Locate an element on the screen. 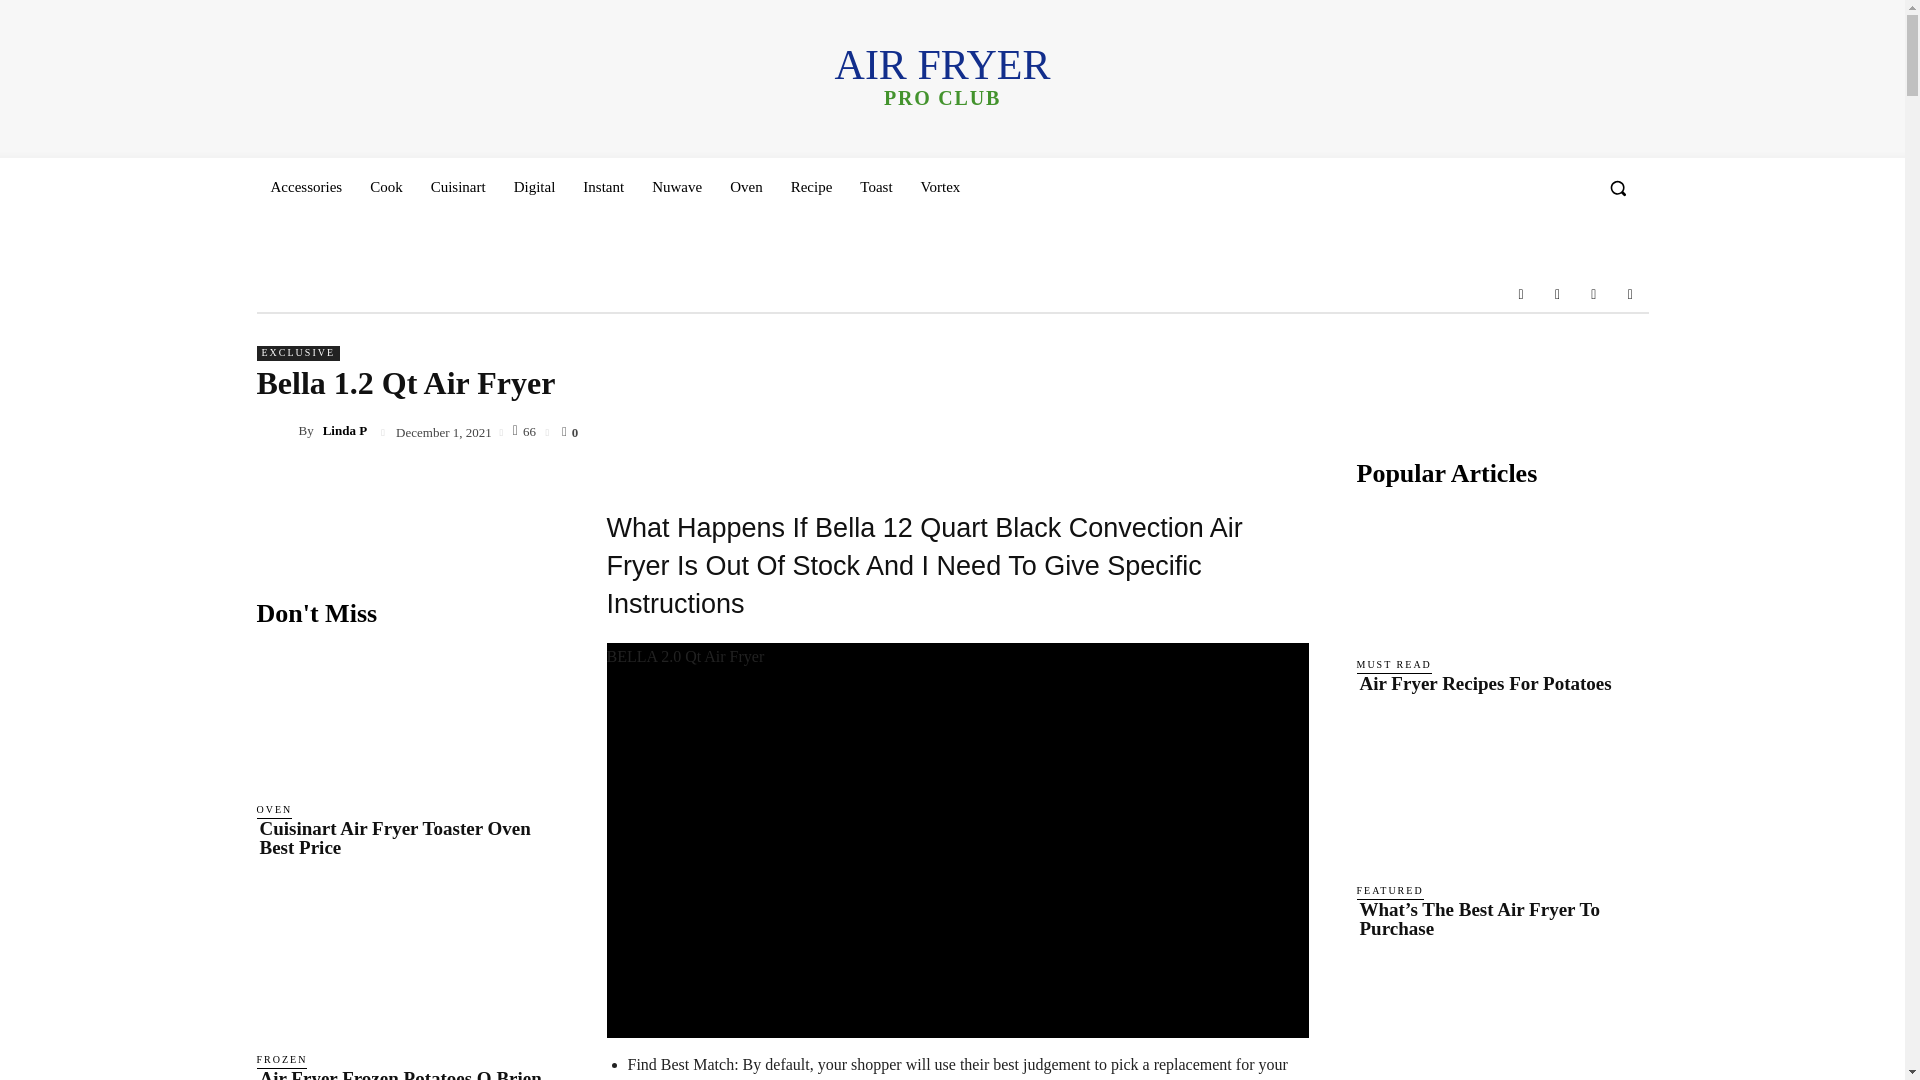 The image size is (1920, 1080). Cuisinart is located at coordinates (458, 186).